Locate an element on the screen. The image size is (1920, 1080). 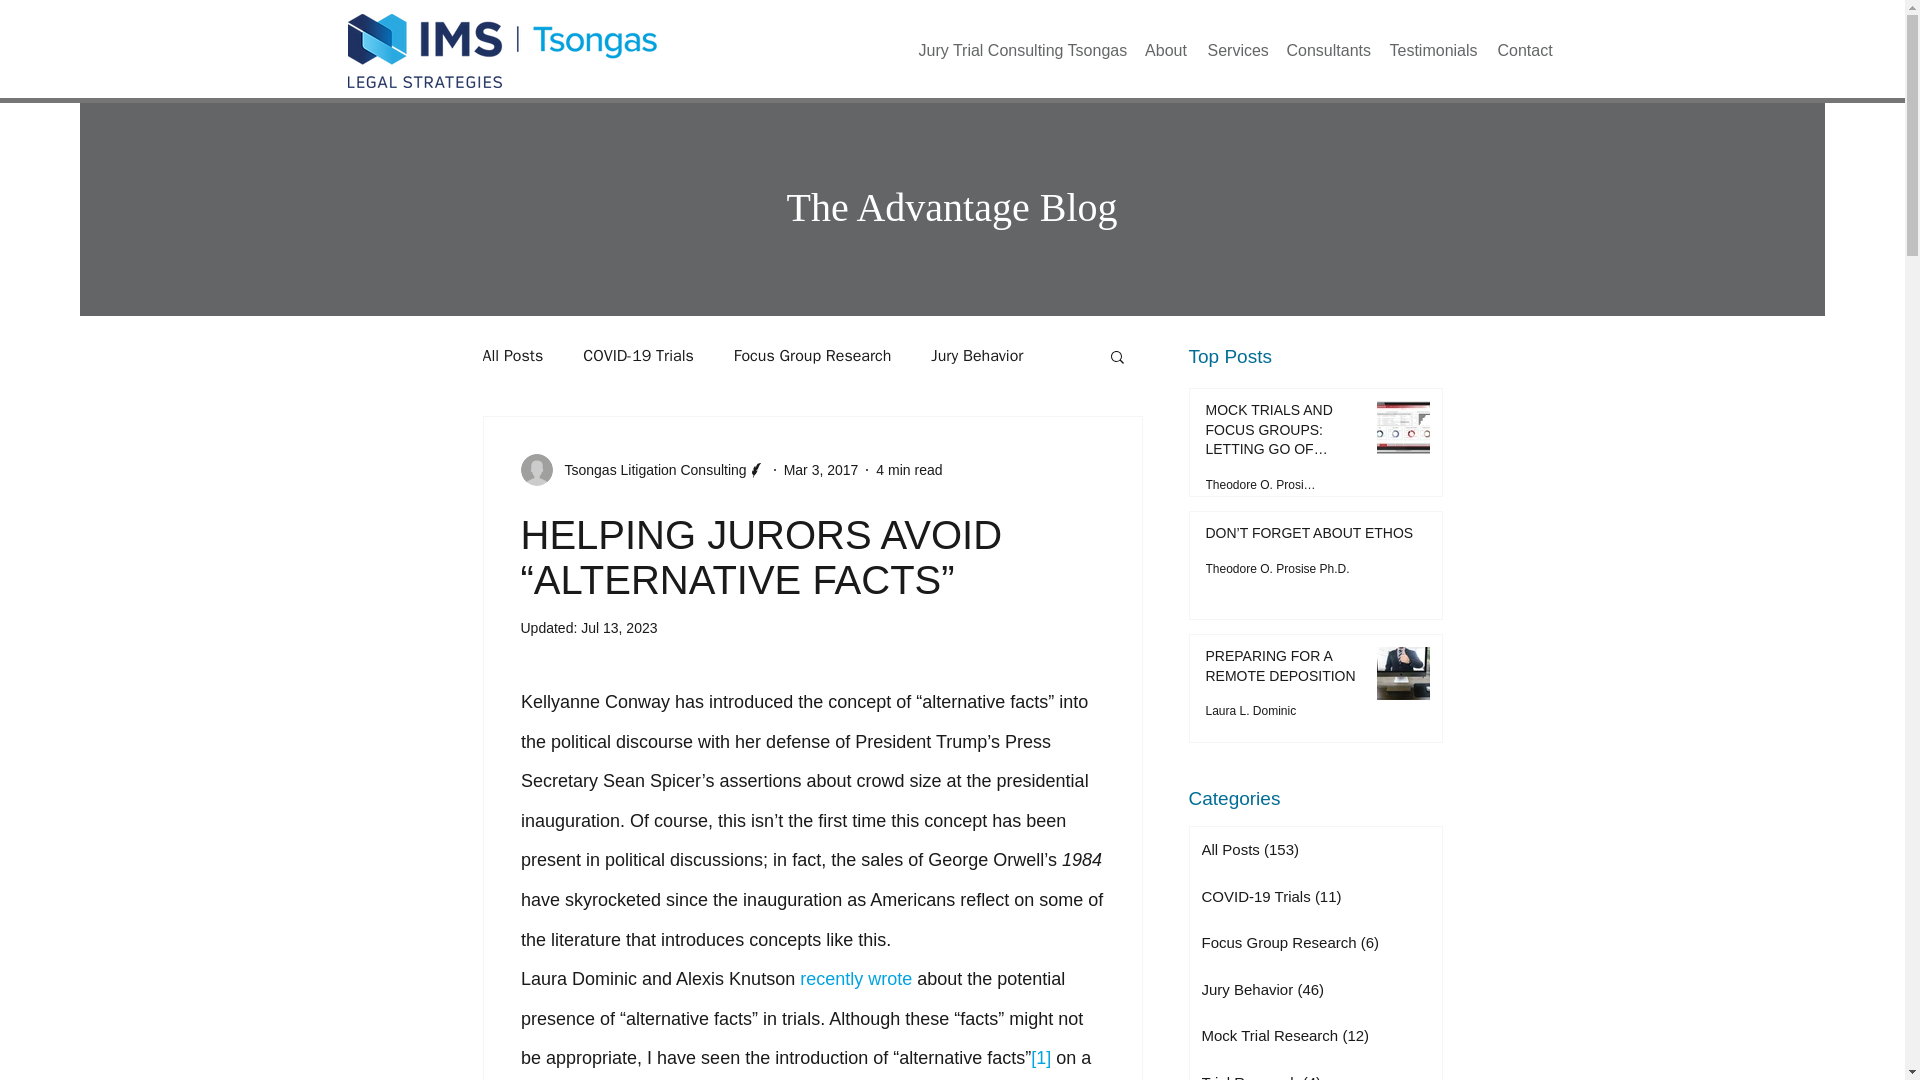
Theodore O. Prosise Ph.D. is located at coordinates (1277, 568).